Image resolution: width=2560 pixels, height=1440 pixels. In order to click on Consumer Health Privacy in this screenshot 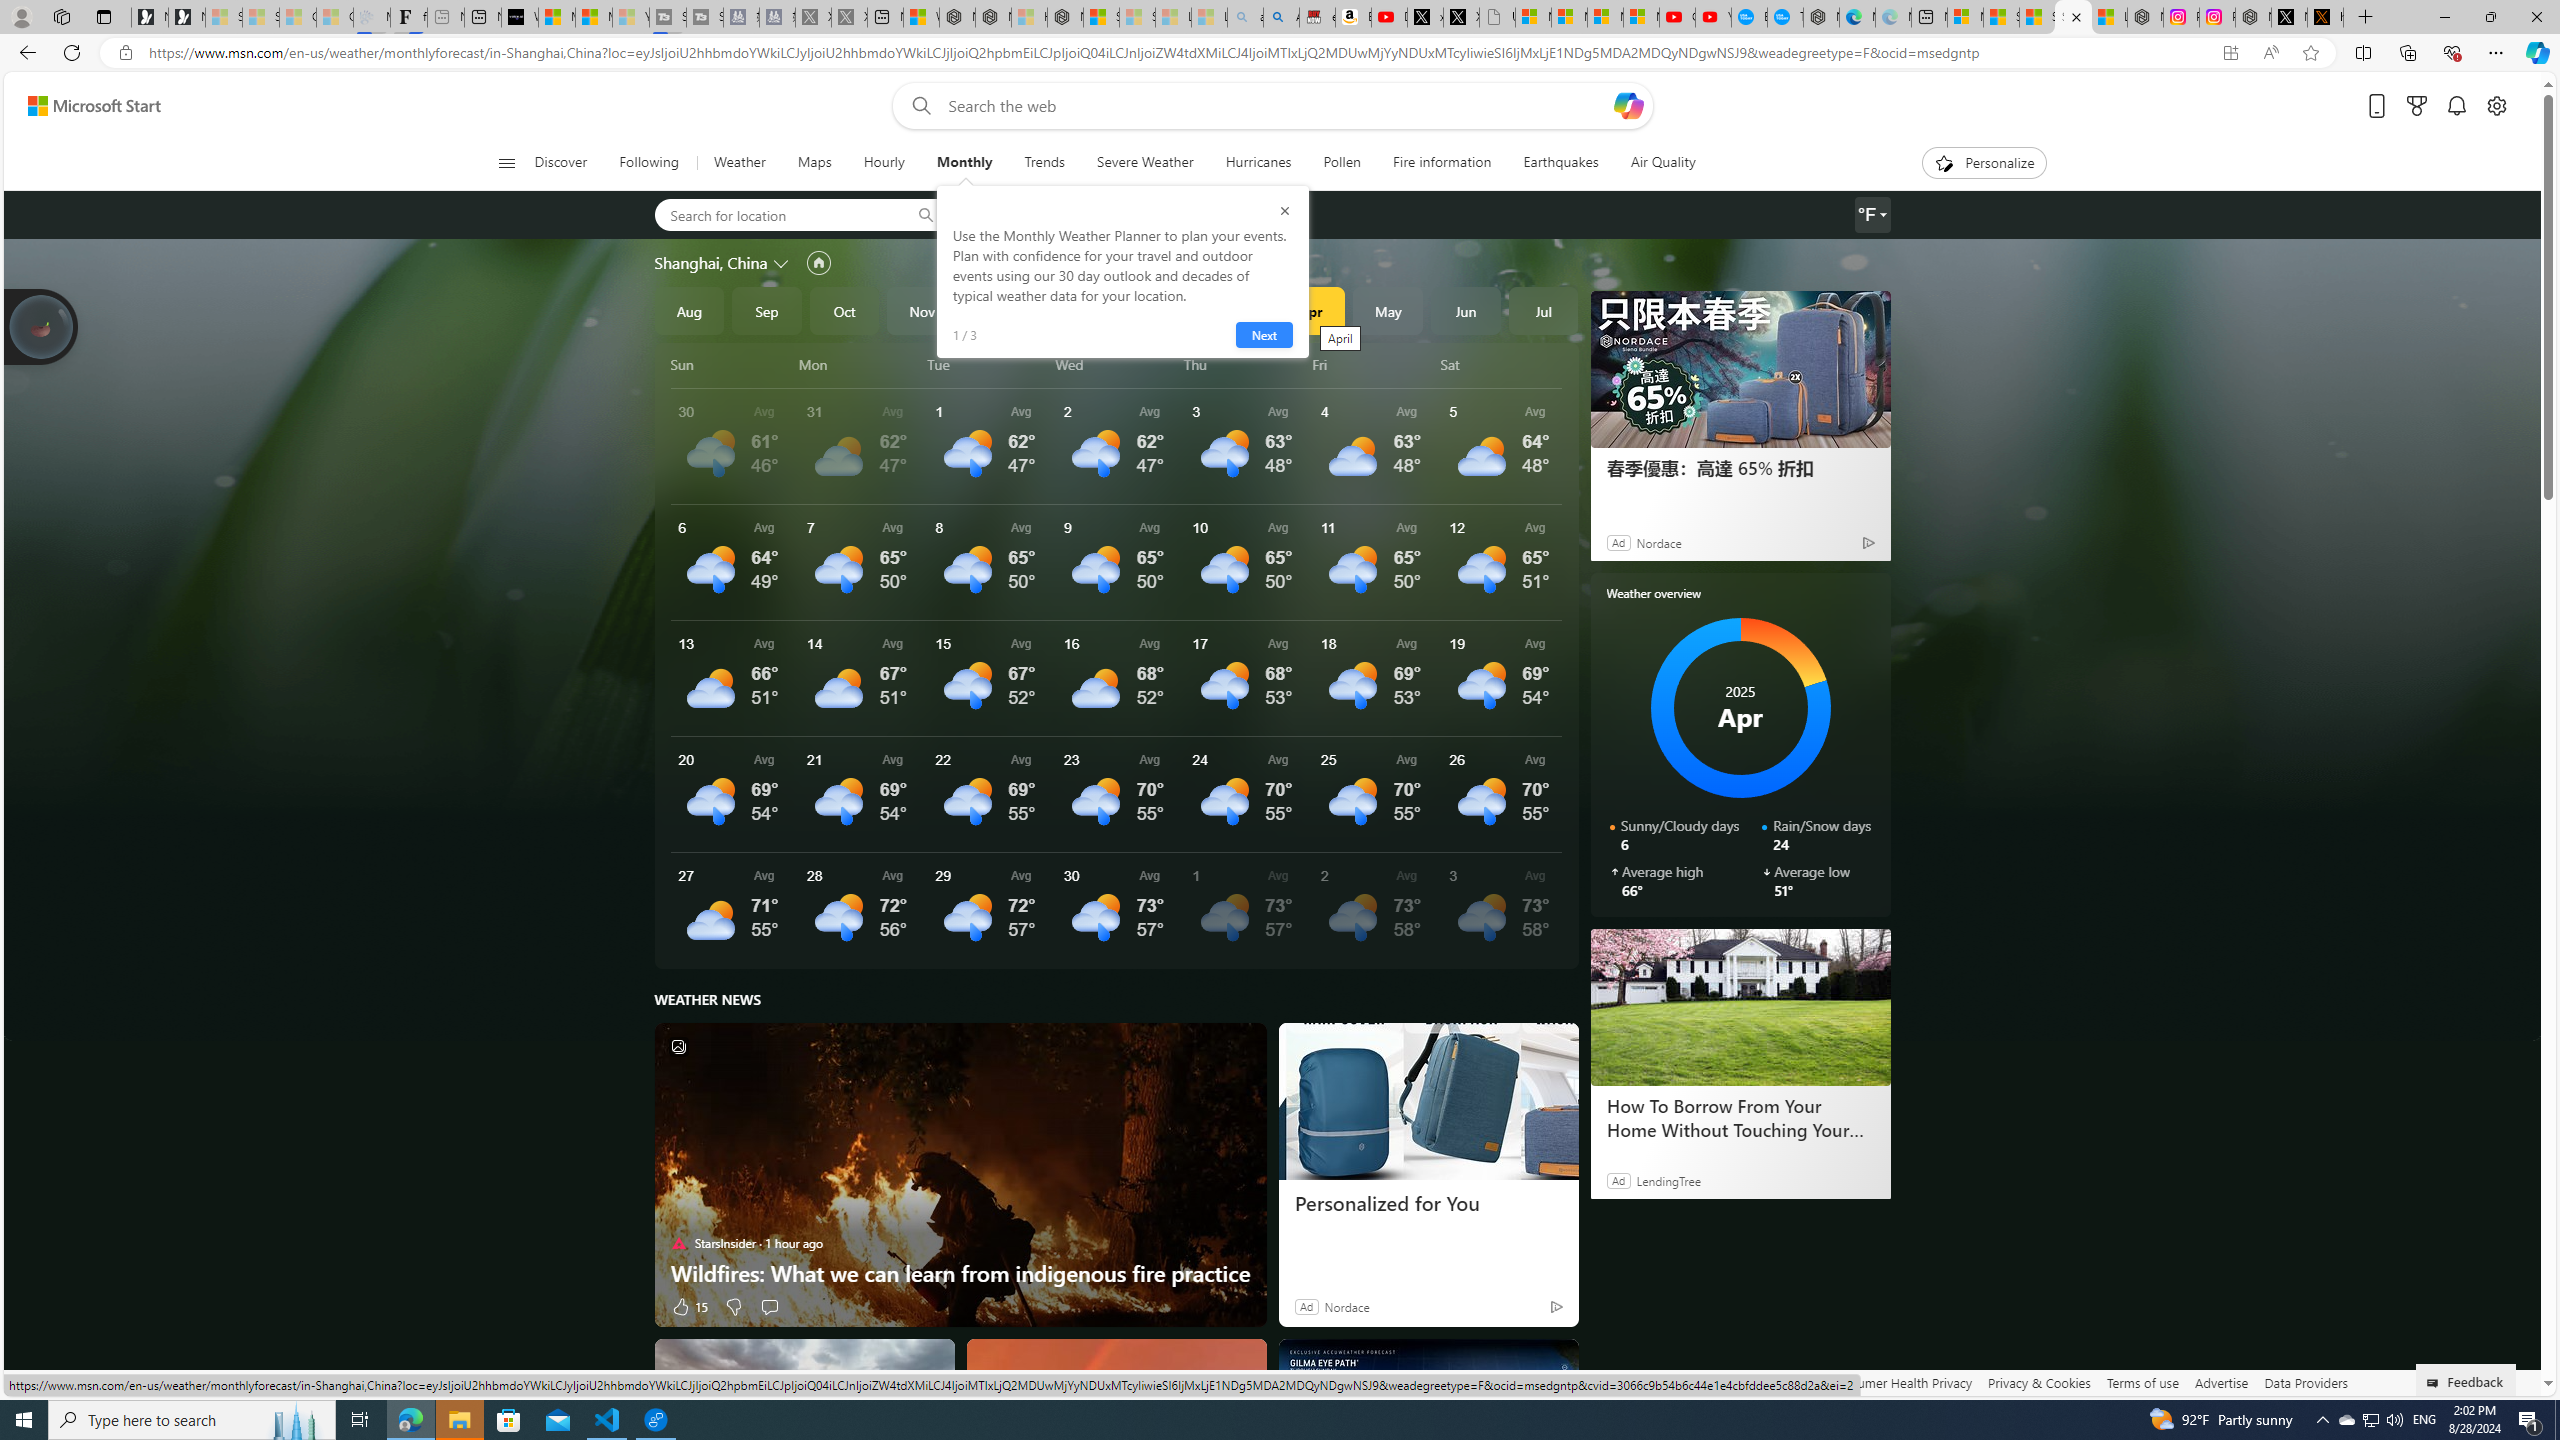, I will do `click(1900, 1382)`.